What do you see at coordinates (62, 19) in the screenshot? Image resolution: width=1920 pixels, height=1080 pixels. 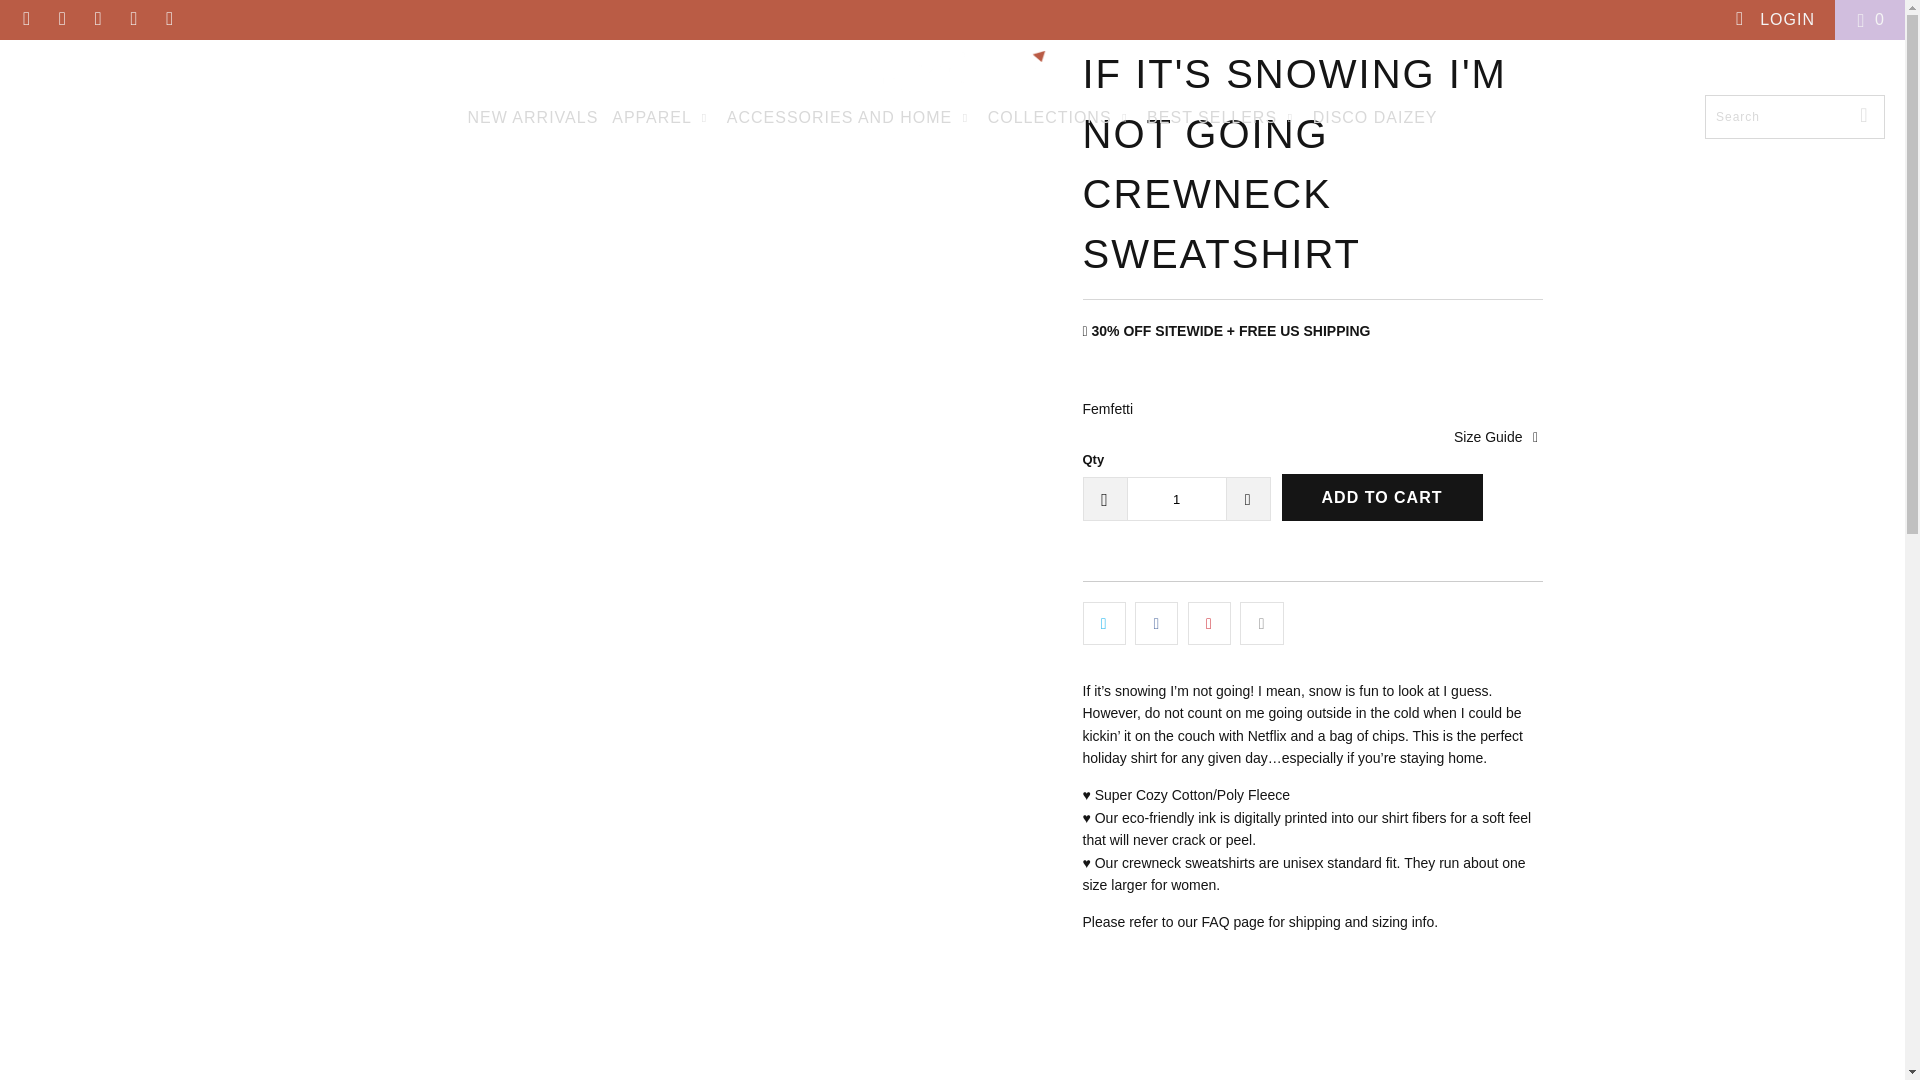 I see `Femfetti on Facebook` at bounding box center [62, 19].